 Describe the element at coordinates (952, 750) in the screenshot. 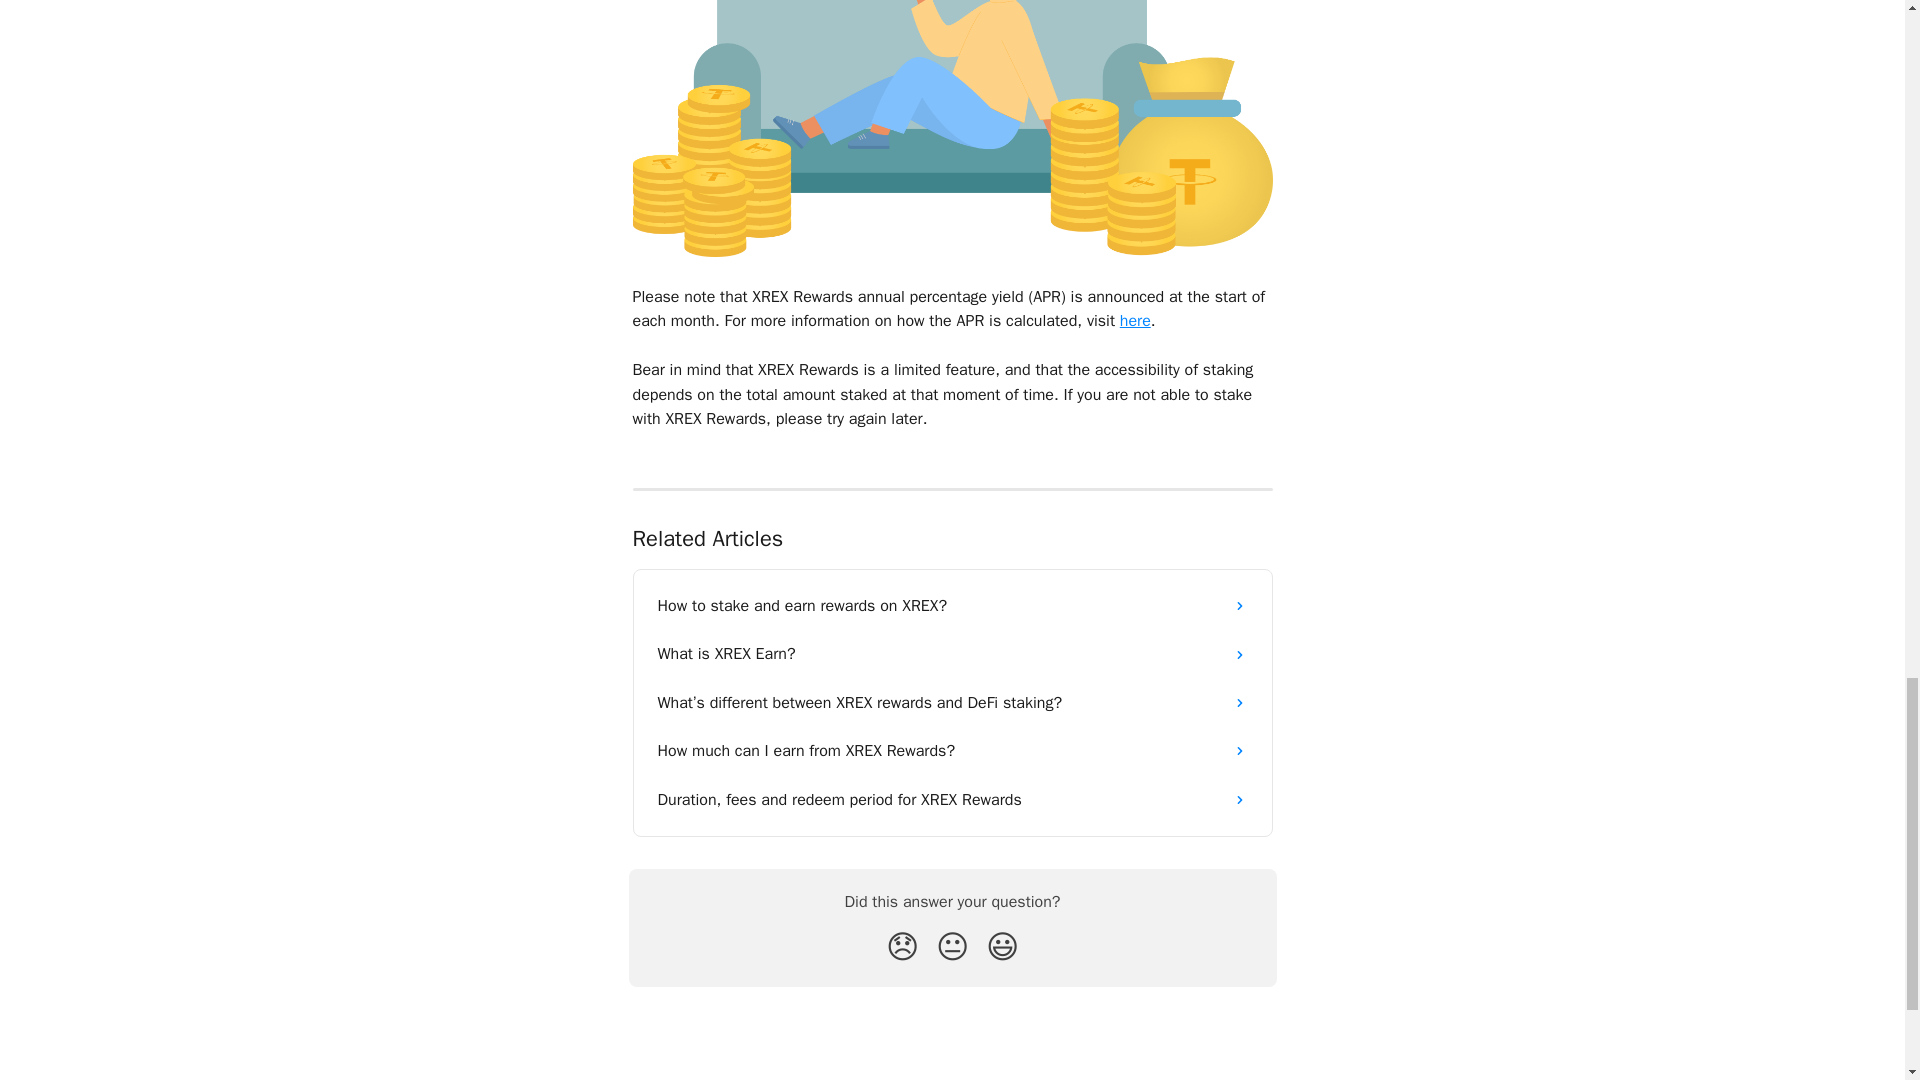

I see `How much can I earn from XREX Rewards?` at that location.